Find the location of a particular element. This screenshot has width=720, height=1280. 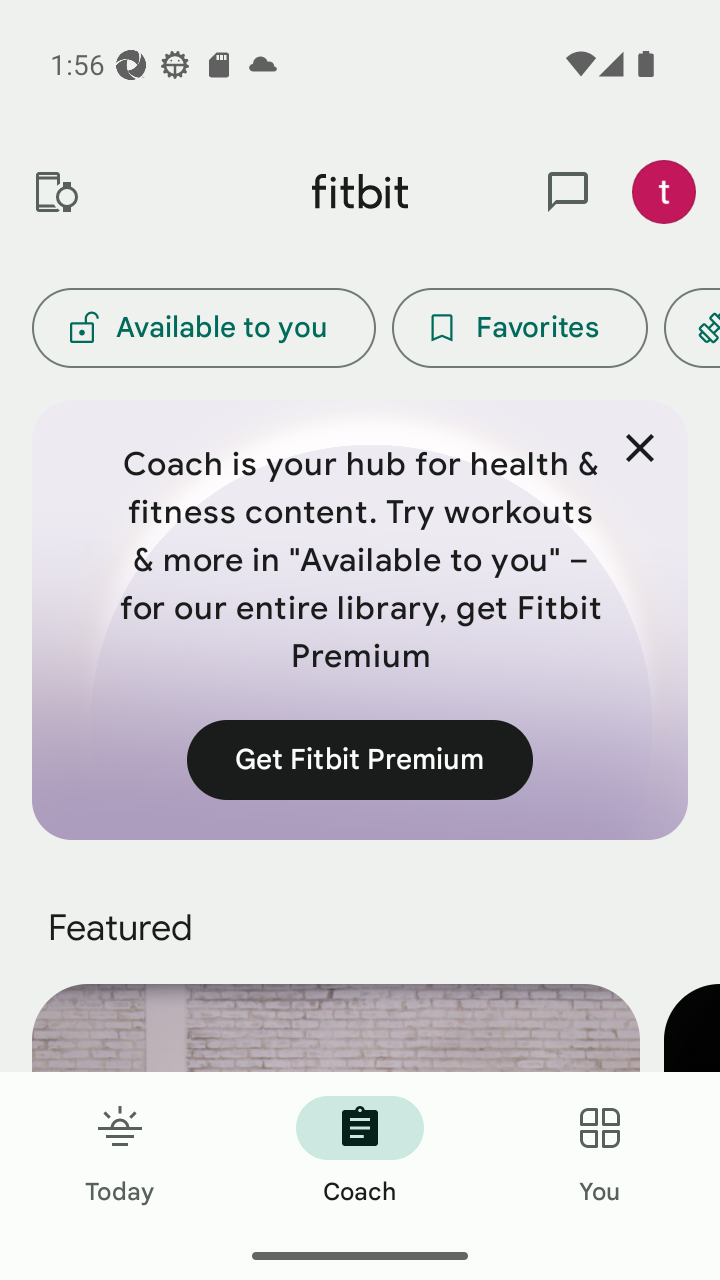

Get Fitbit Premium is located at coordinates (360, 759).